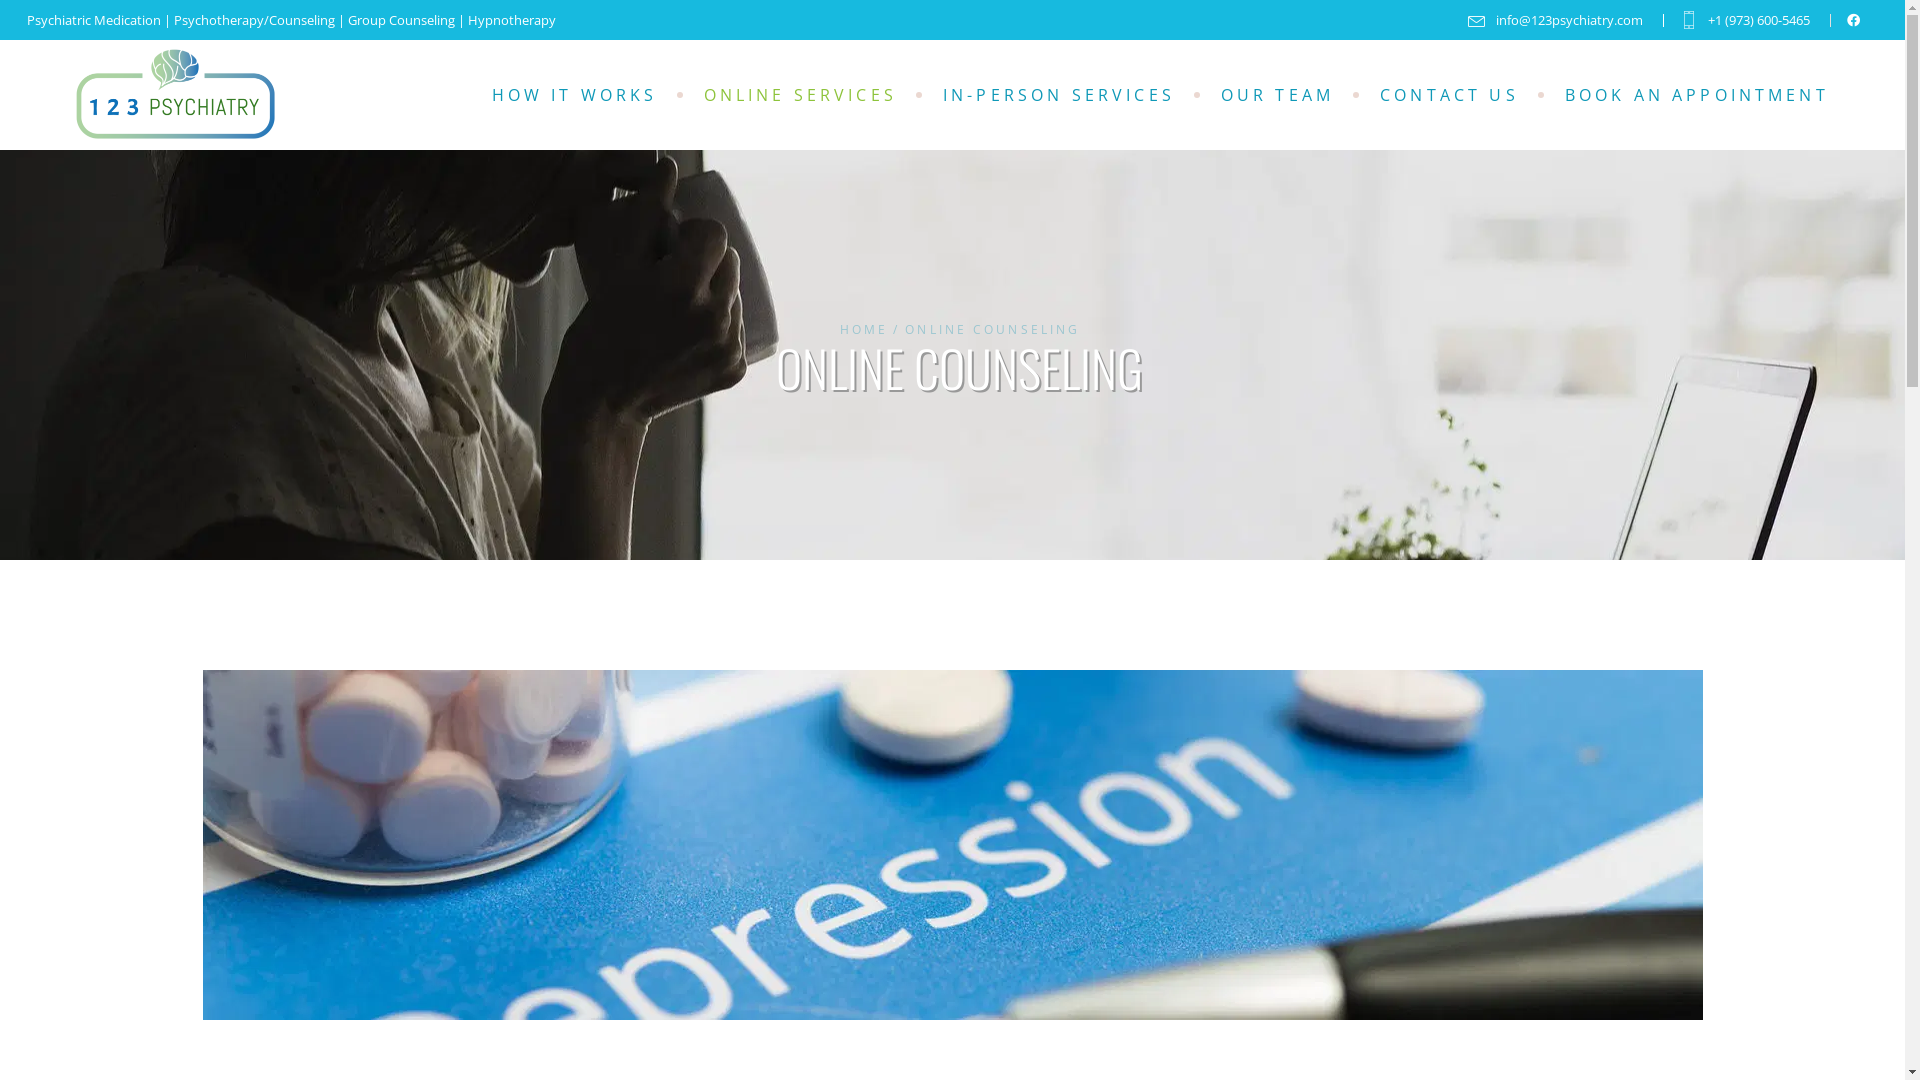 The width and height of the screenshot is (1920, 1080). Describe the element at coordinates (1697, 95) in the screenshot. I see `BOOK AN APPOINTMENT` at that location.